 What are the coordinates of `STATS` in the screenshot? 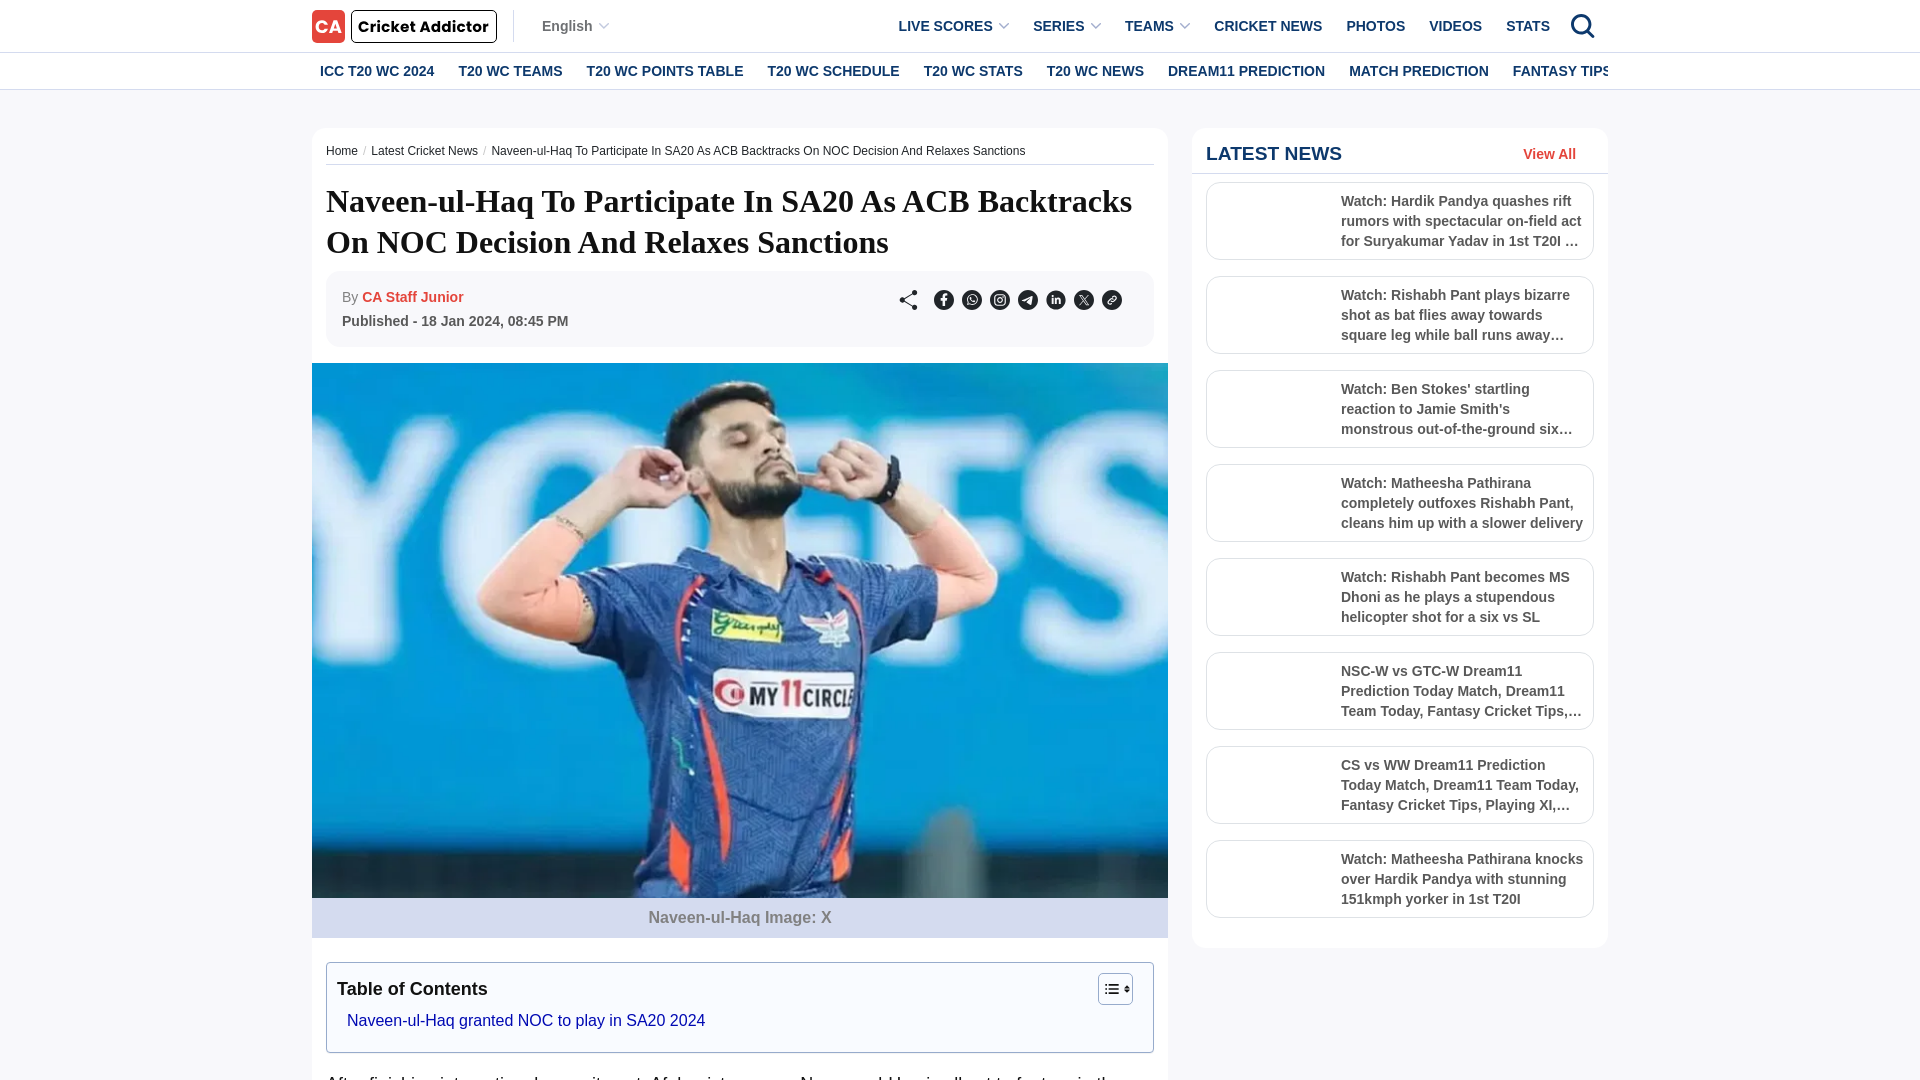 It's located at (1527, 26).